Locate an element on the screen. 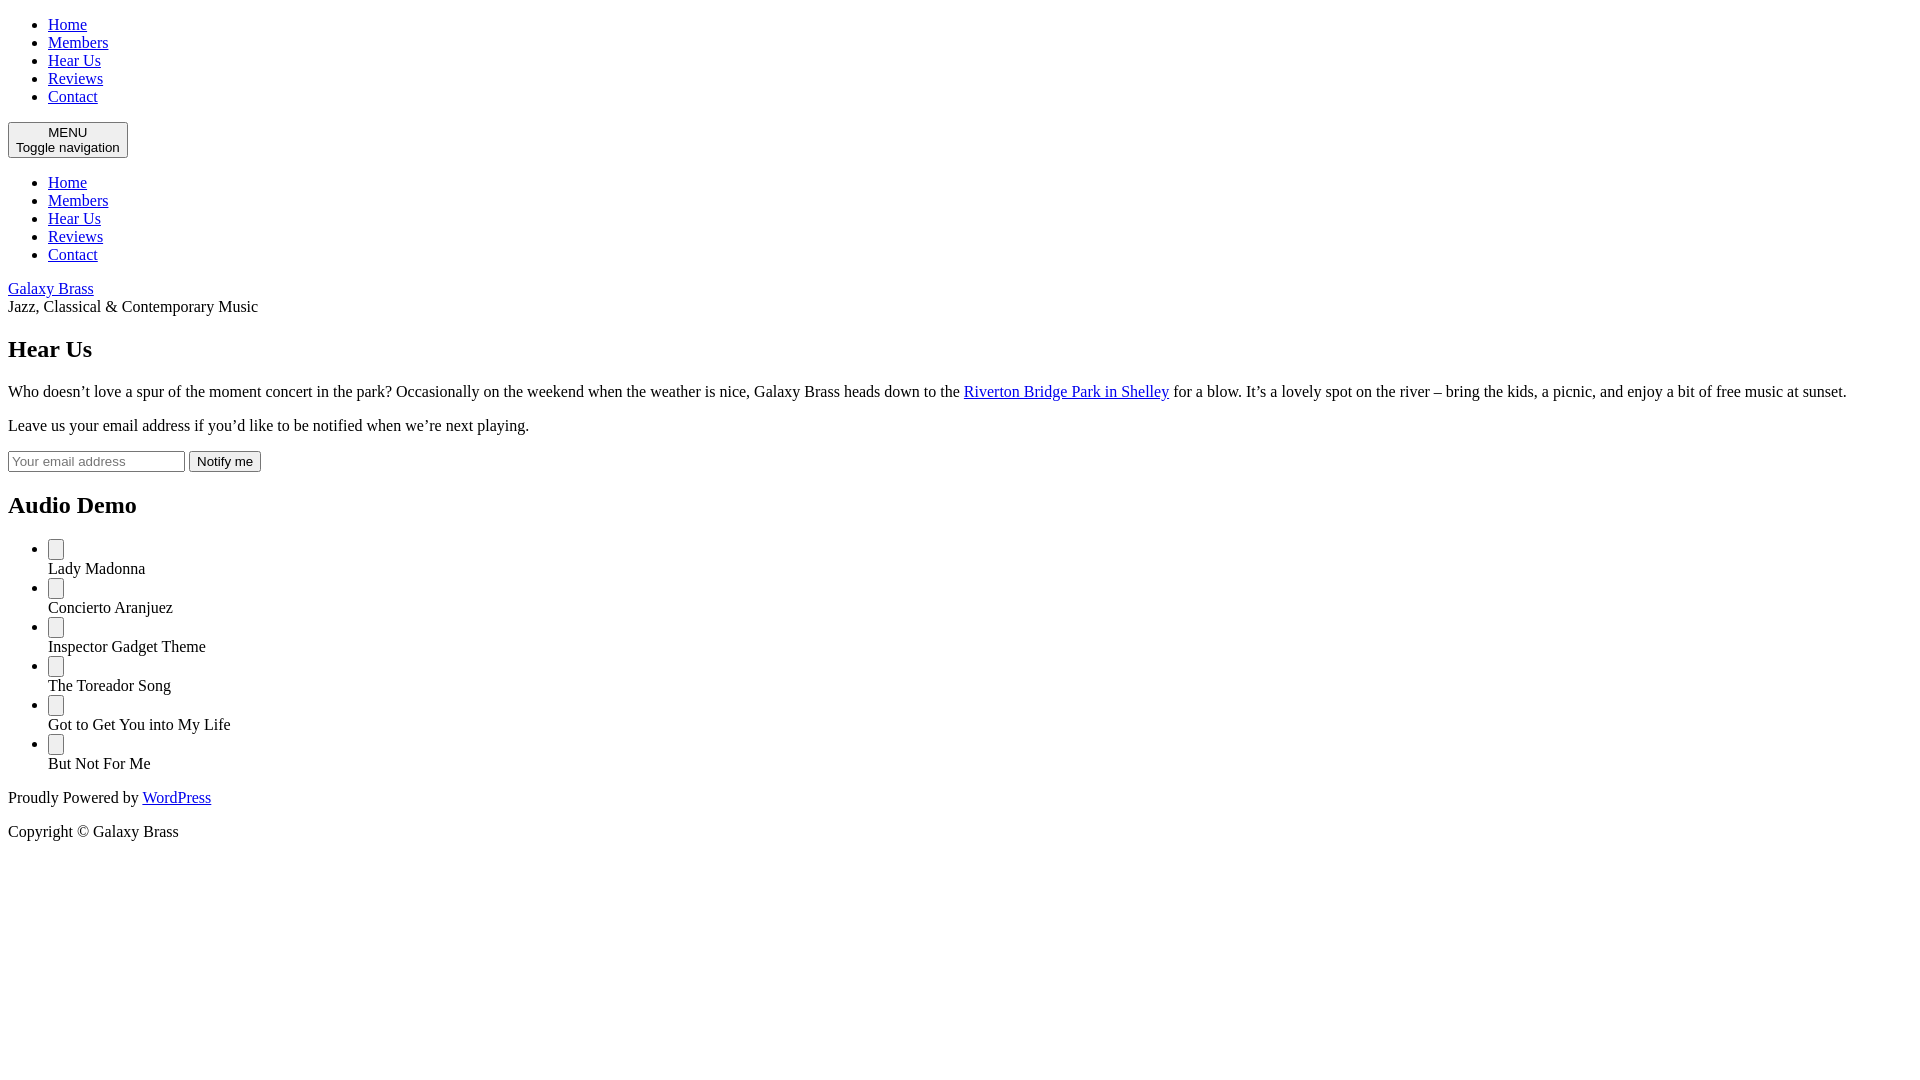 The width and height of the screenshot is (1920, 1080). MENU
Toggle navigation is located at coordinates (68, 140).